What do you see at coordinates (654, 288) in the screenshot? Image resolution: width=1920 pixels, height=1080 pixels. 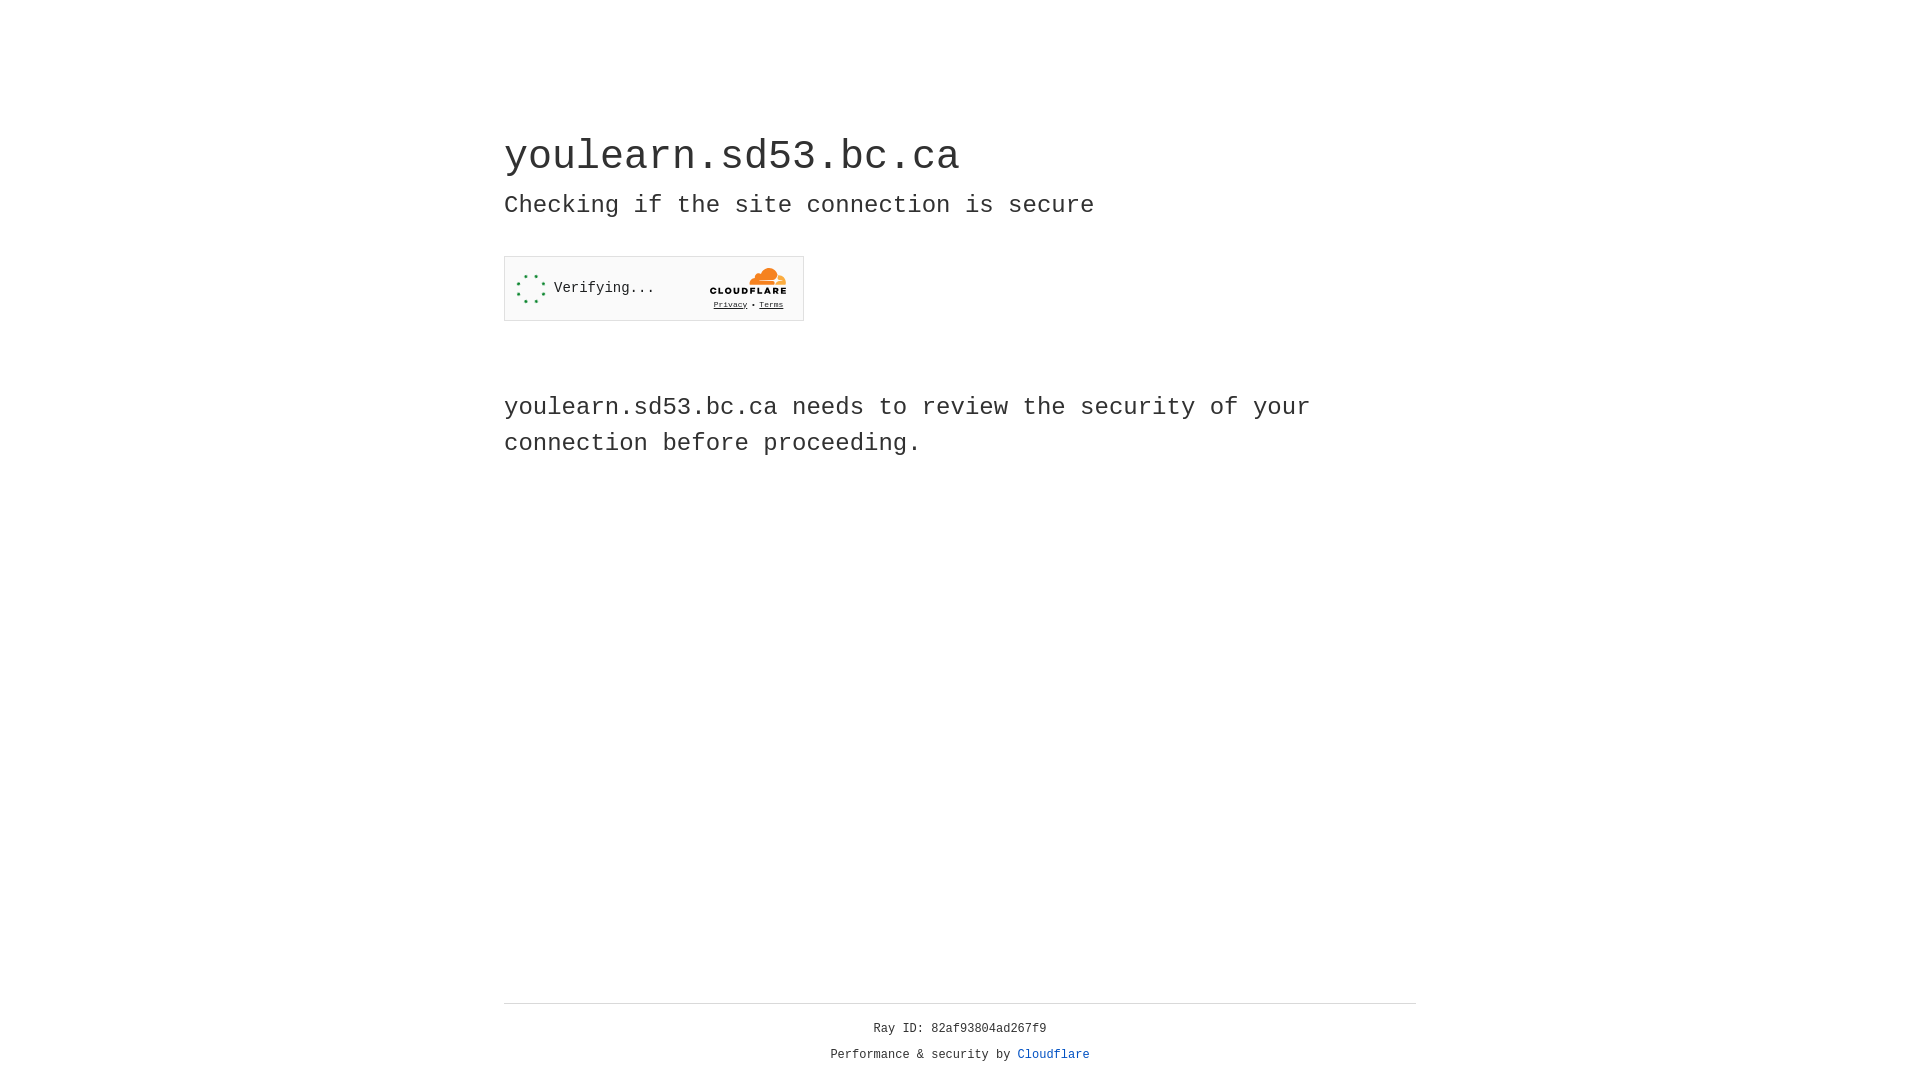 I see `Widget containing a Cloudflare security challenge` at bounding box center [654, 288].